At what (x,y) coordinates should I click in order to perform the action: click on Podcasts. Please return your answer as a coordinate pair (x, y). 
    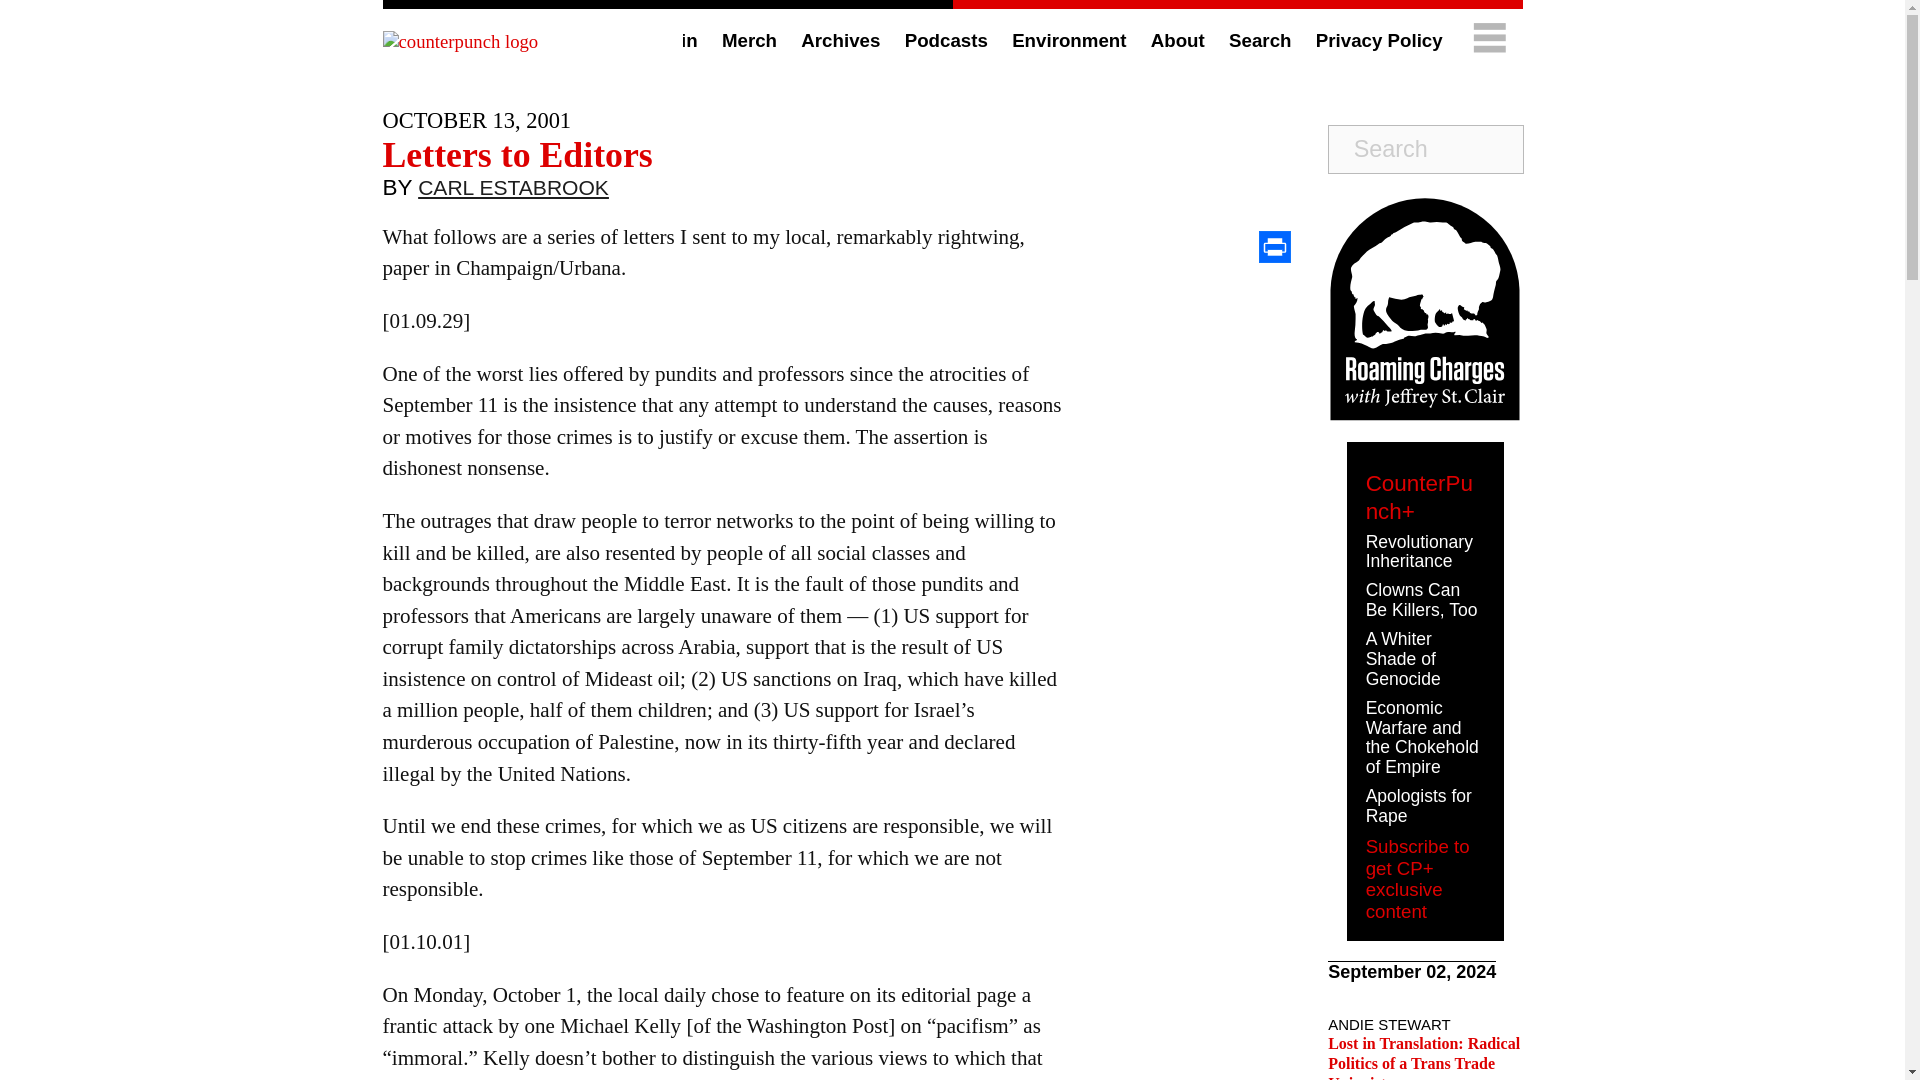
    Looking at the image, I should click on (946, 40).